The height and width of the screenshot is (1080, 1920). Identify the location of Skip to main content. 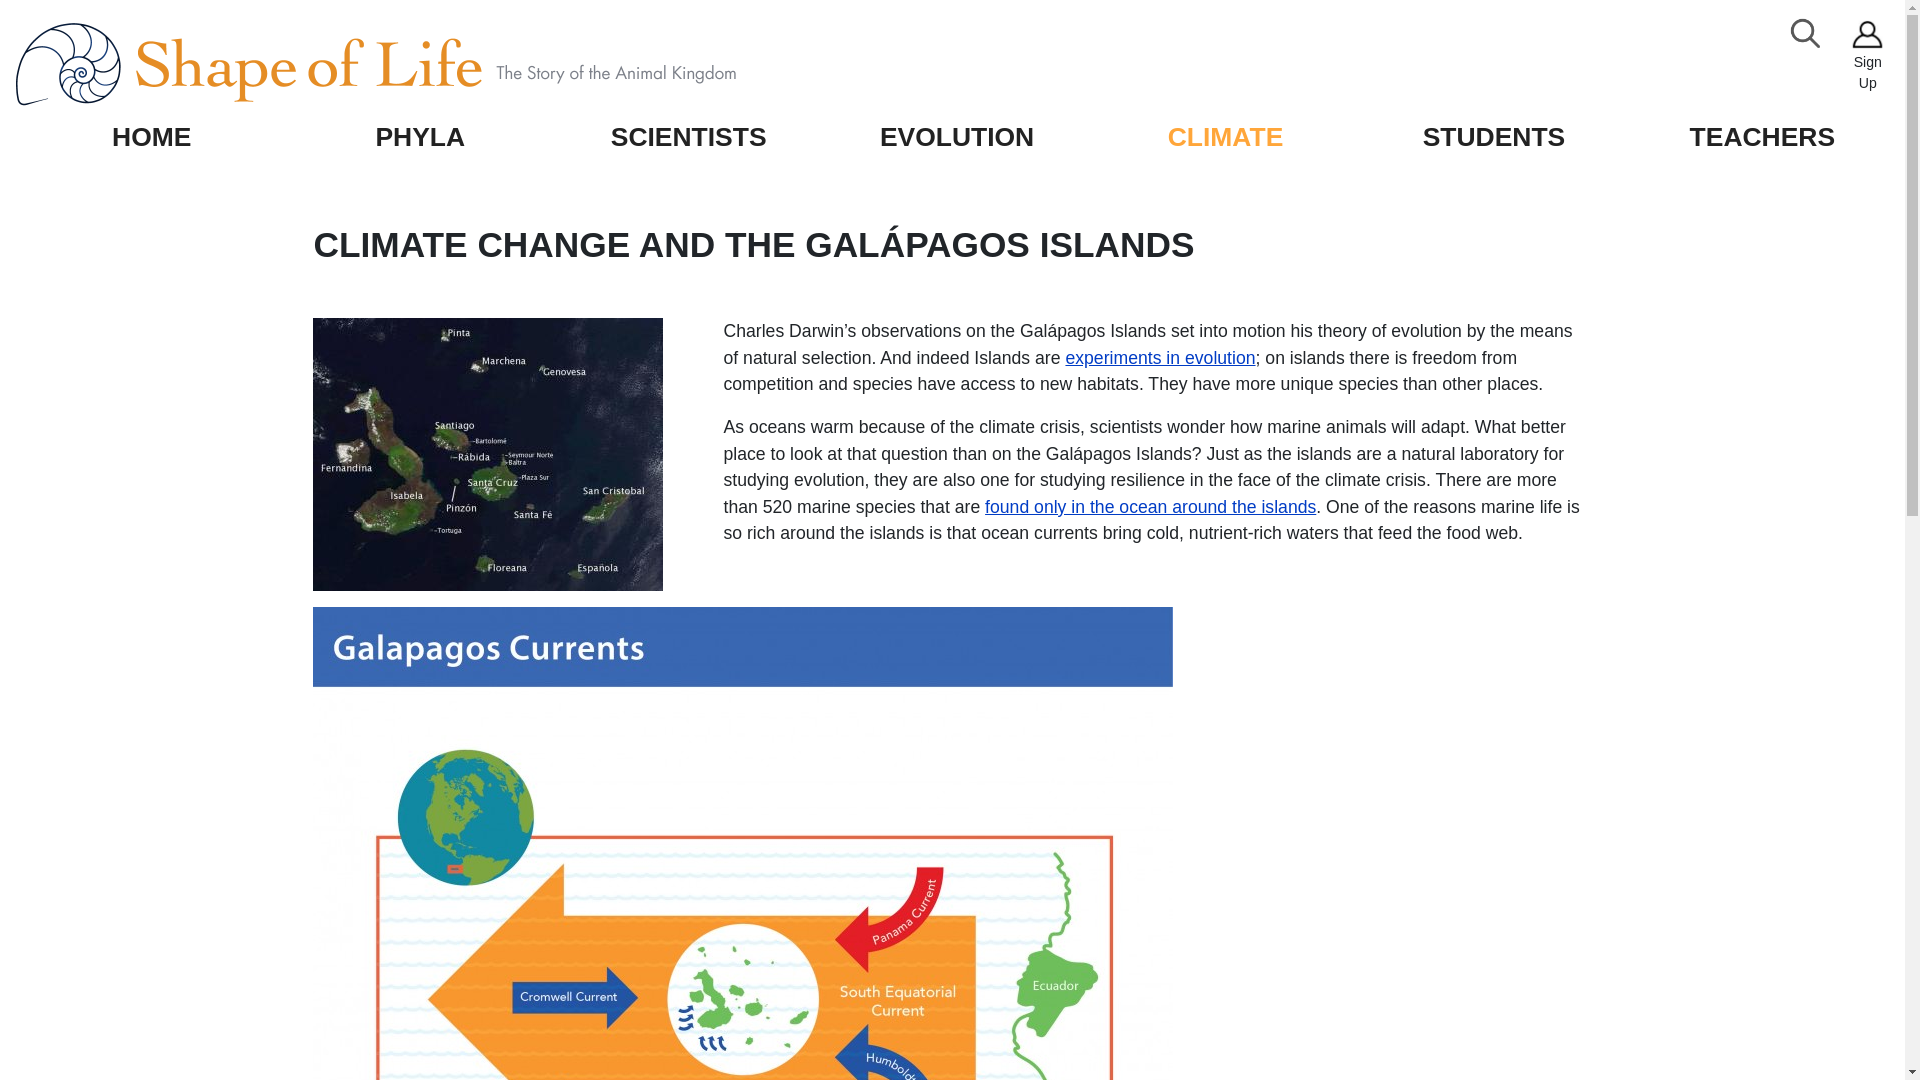
(87, 16).